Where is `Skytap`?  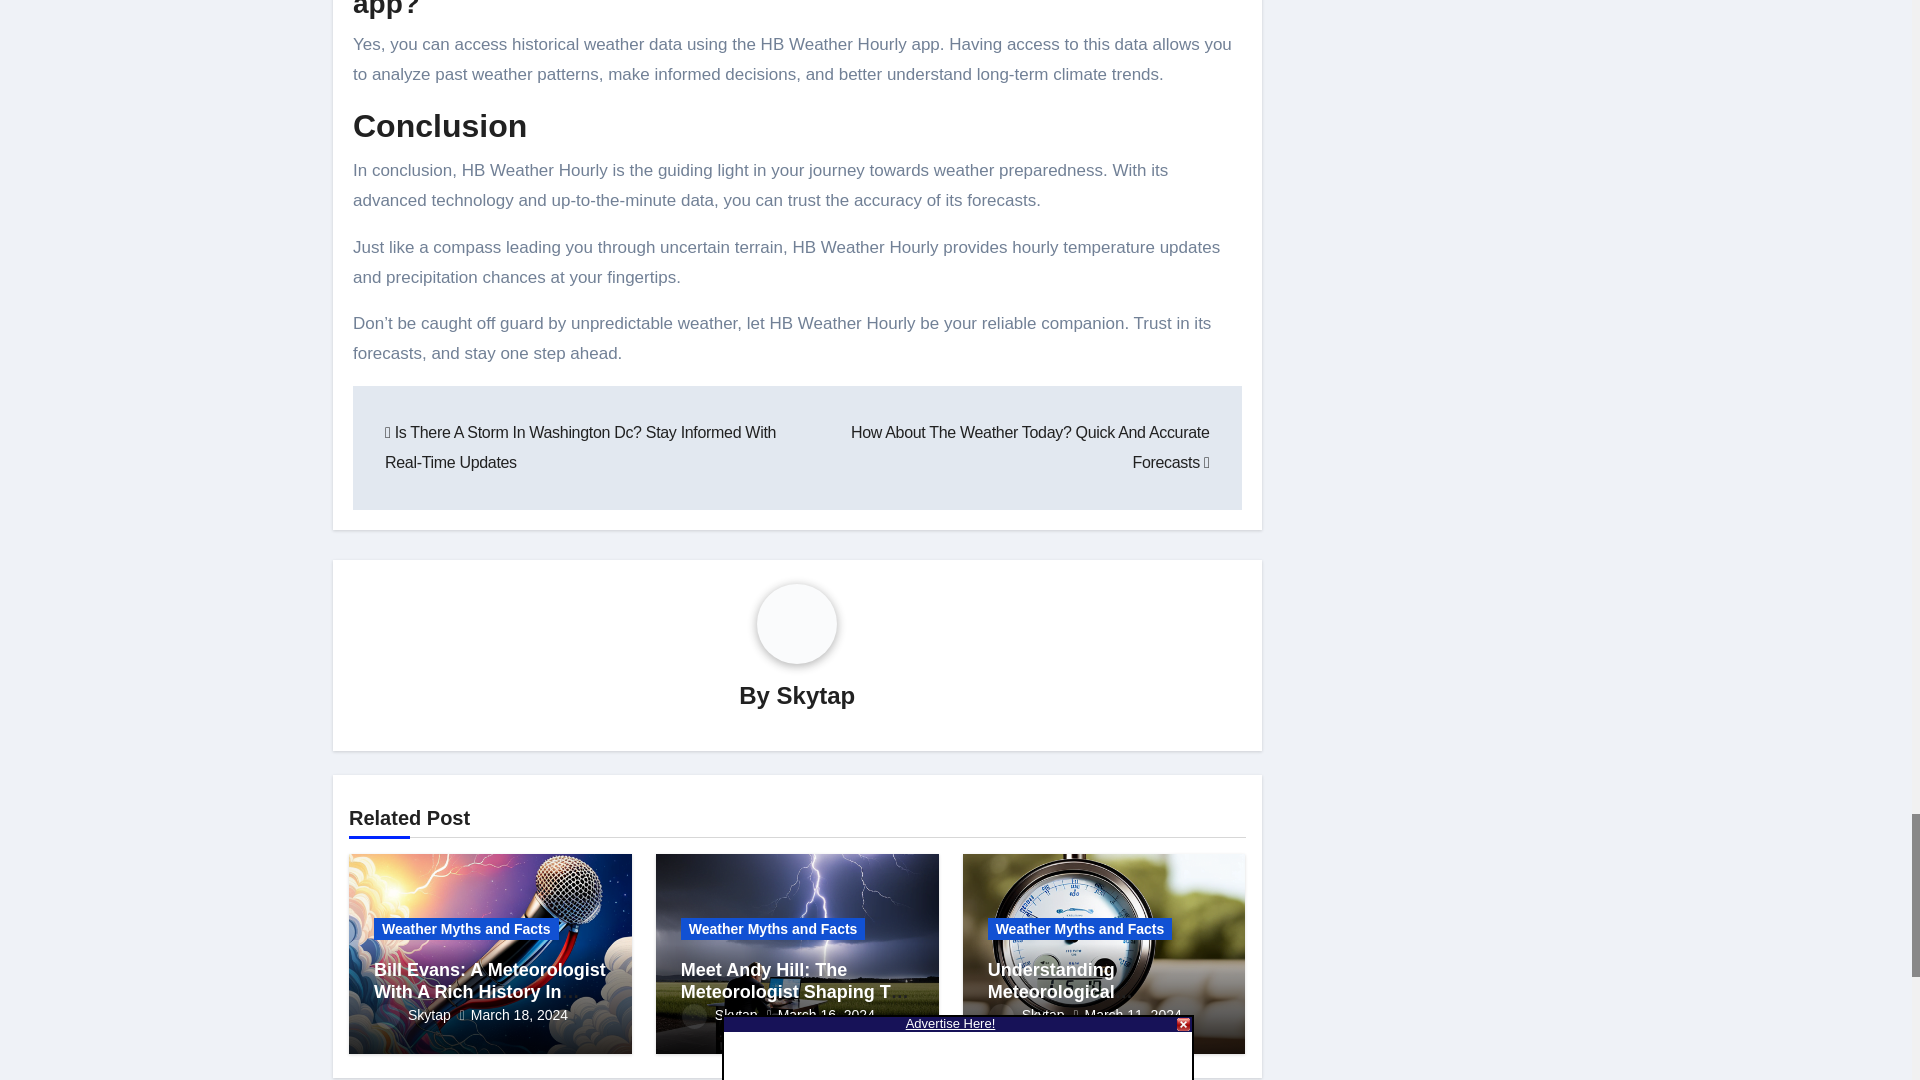 Skytap is located at coordinates (412, 1014).